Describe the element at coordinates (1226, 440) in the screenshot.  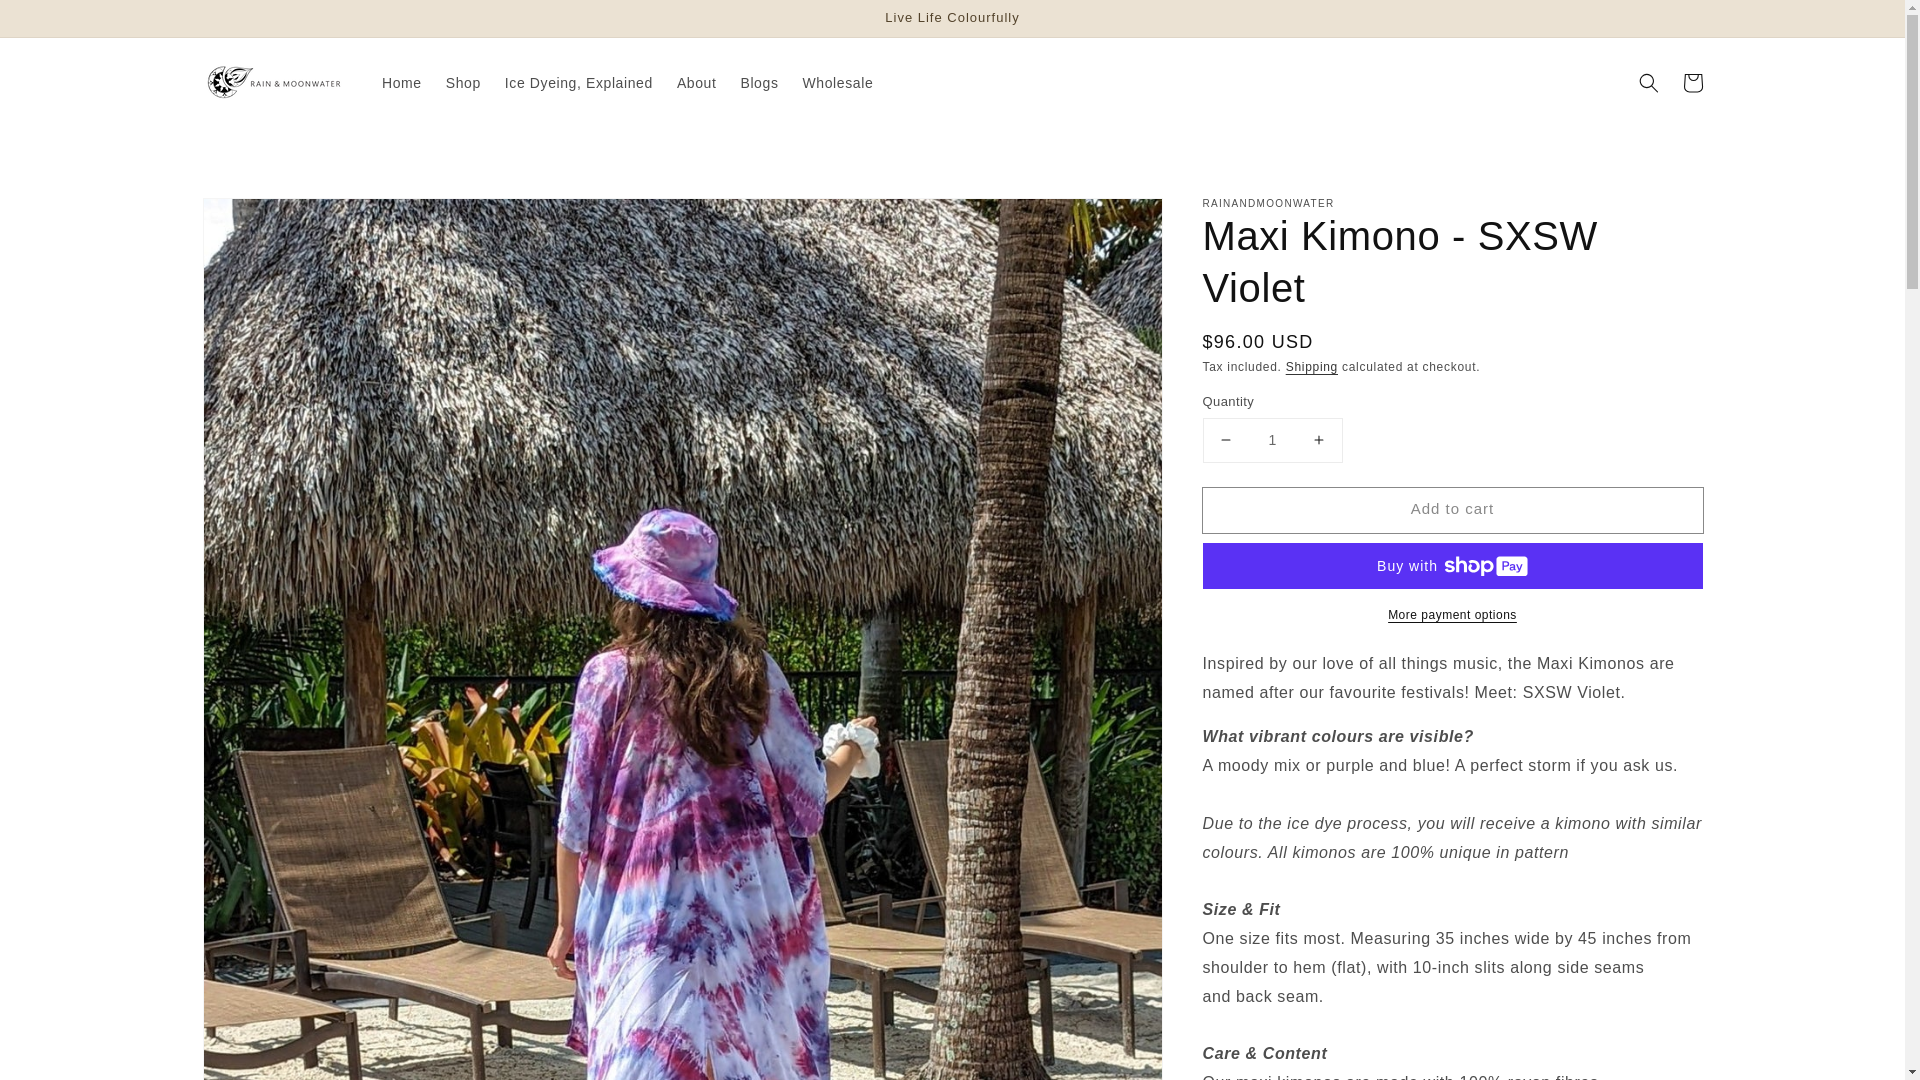
I see `Decrease quantity for Maxi Kimono - SXSW Violet` at that location.